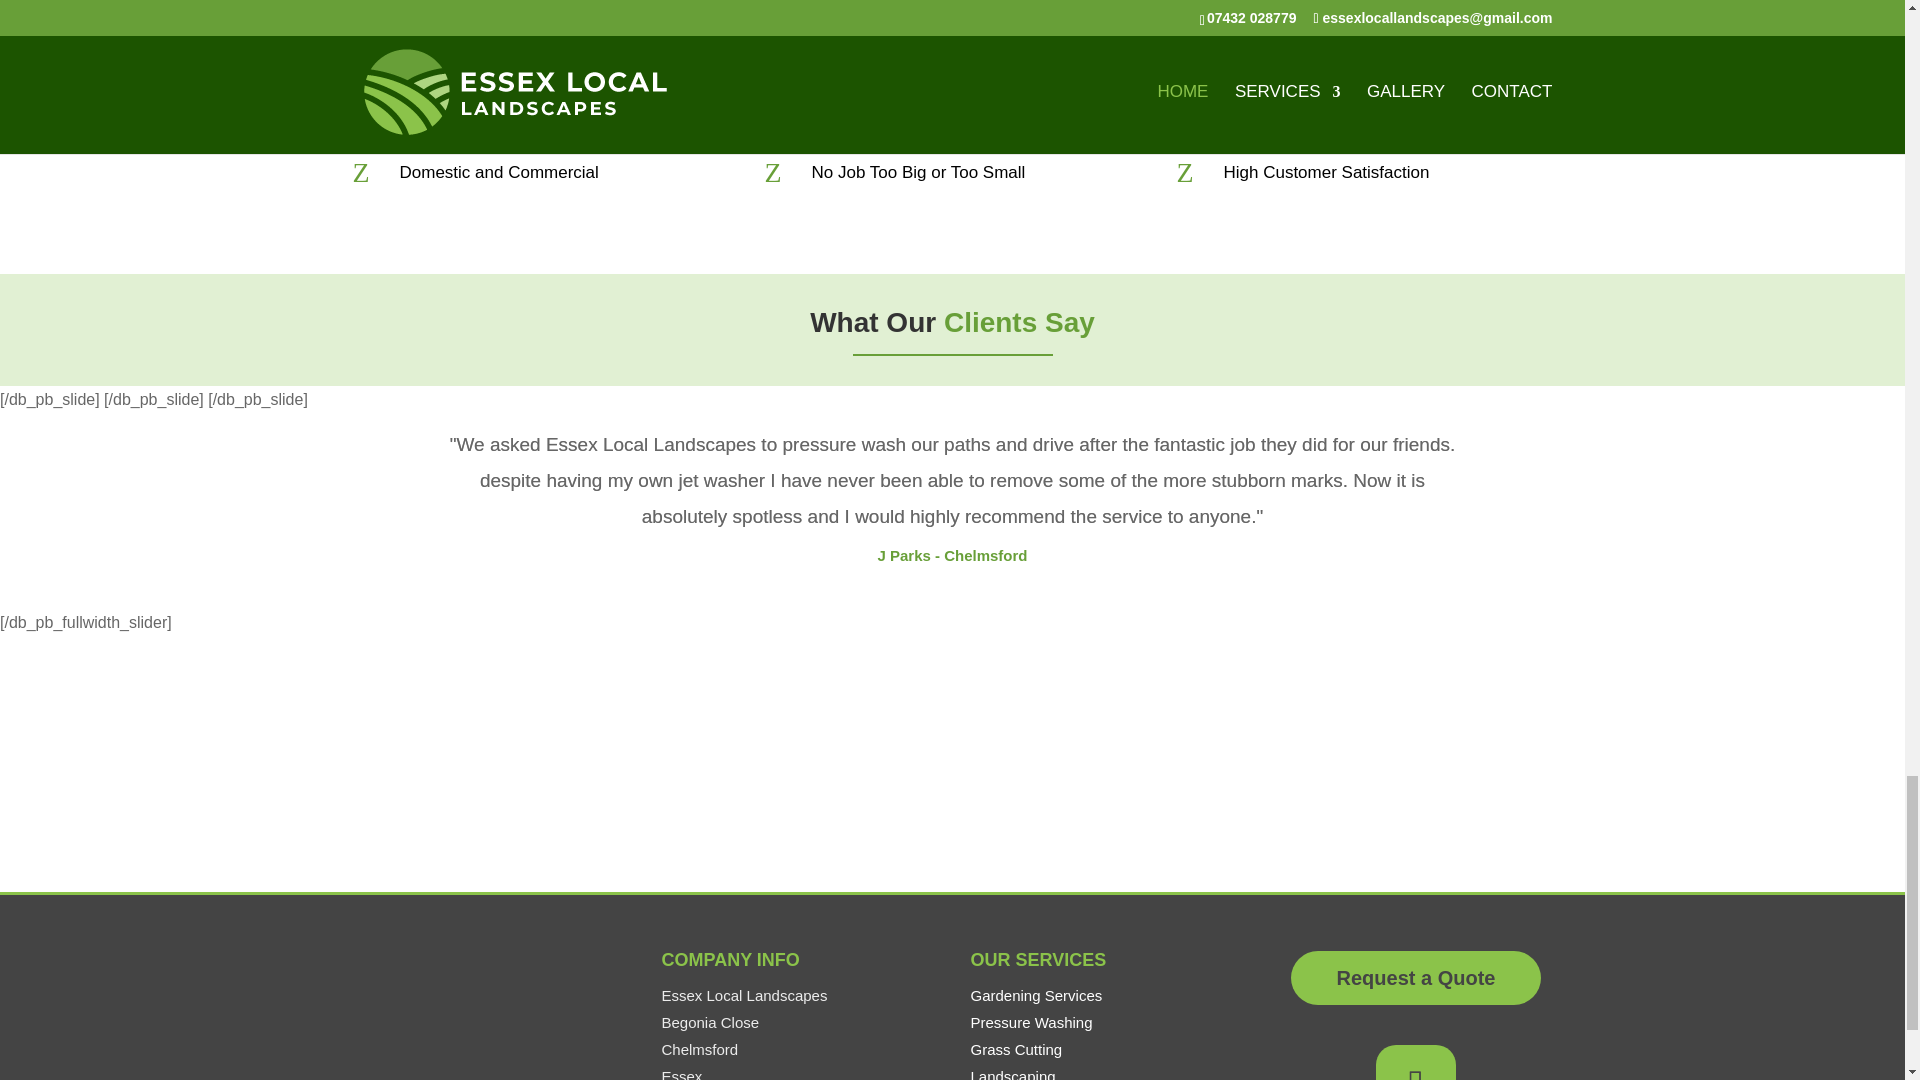 The width and height of the screenshot is (1920, 1080). What do you see at coordinates (1030, 1022) in the screenshot?
I see `Pressure Washing Essex` at bounding box center [1030, 1022].